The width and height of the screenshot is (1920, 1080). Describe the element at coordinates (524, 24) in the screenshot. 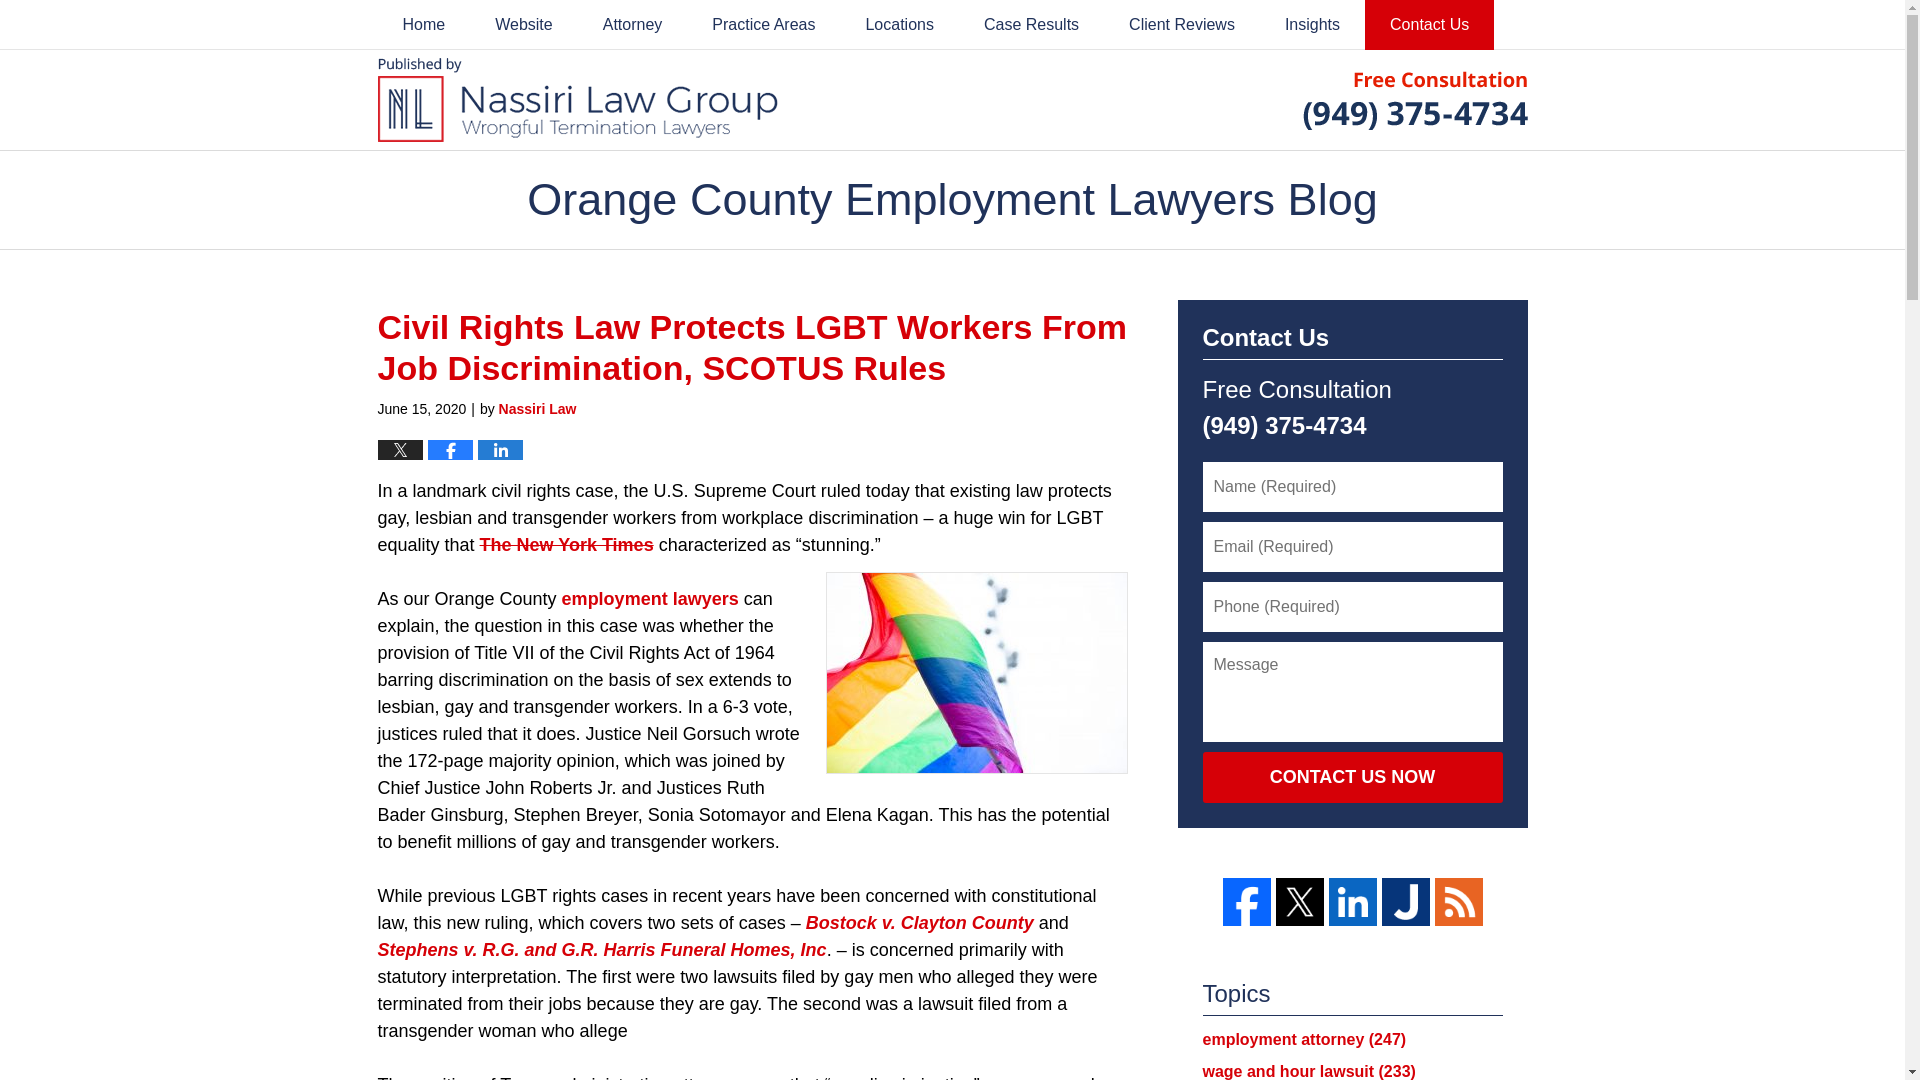

I see `Website` at that location.